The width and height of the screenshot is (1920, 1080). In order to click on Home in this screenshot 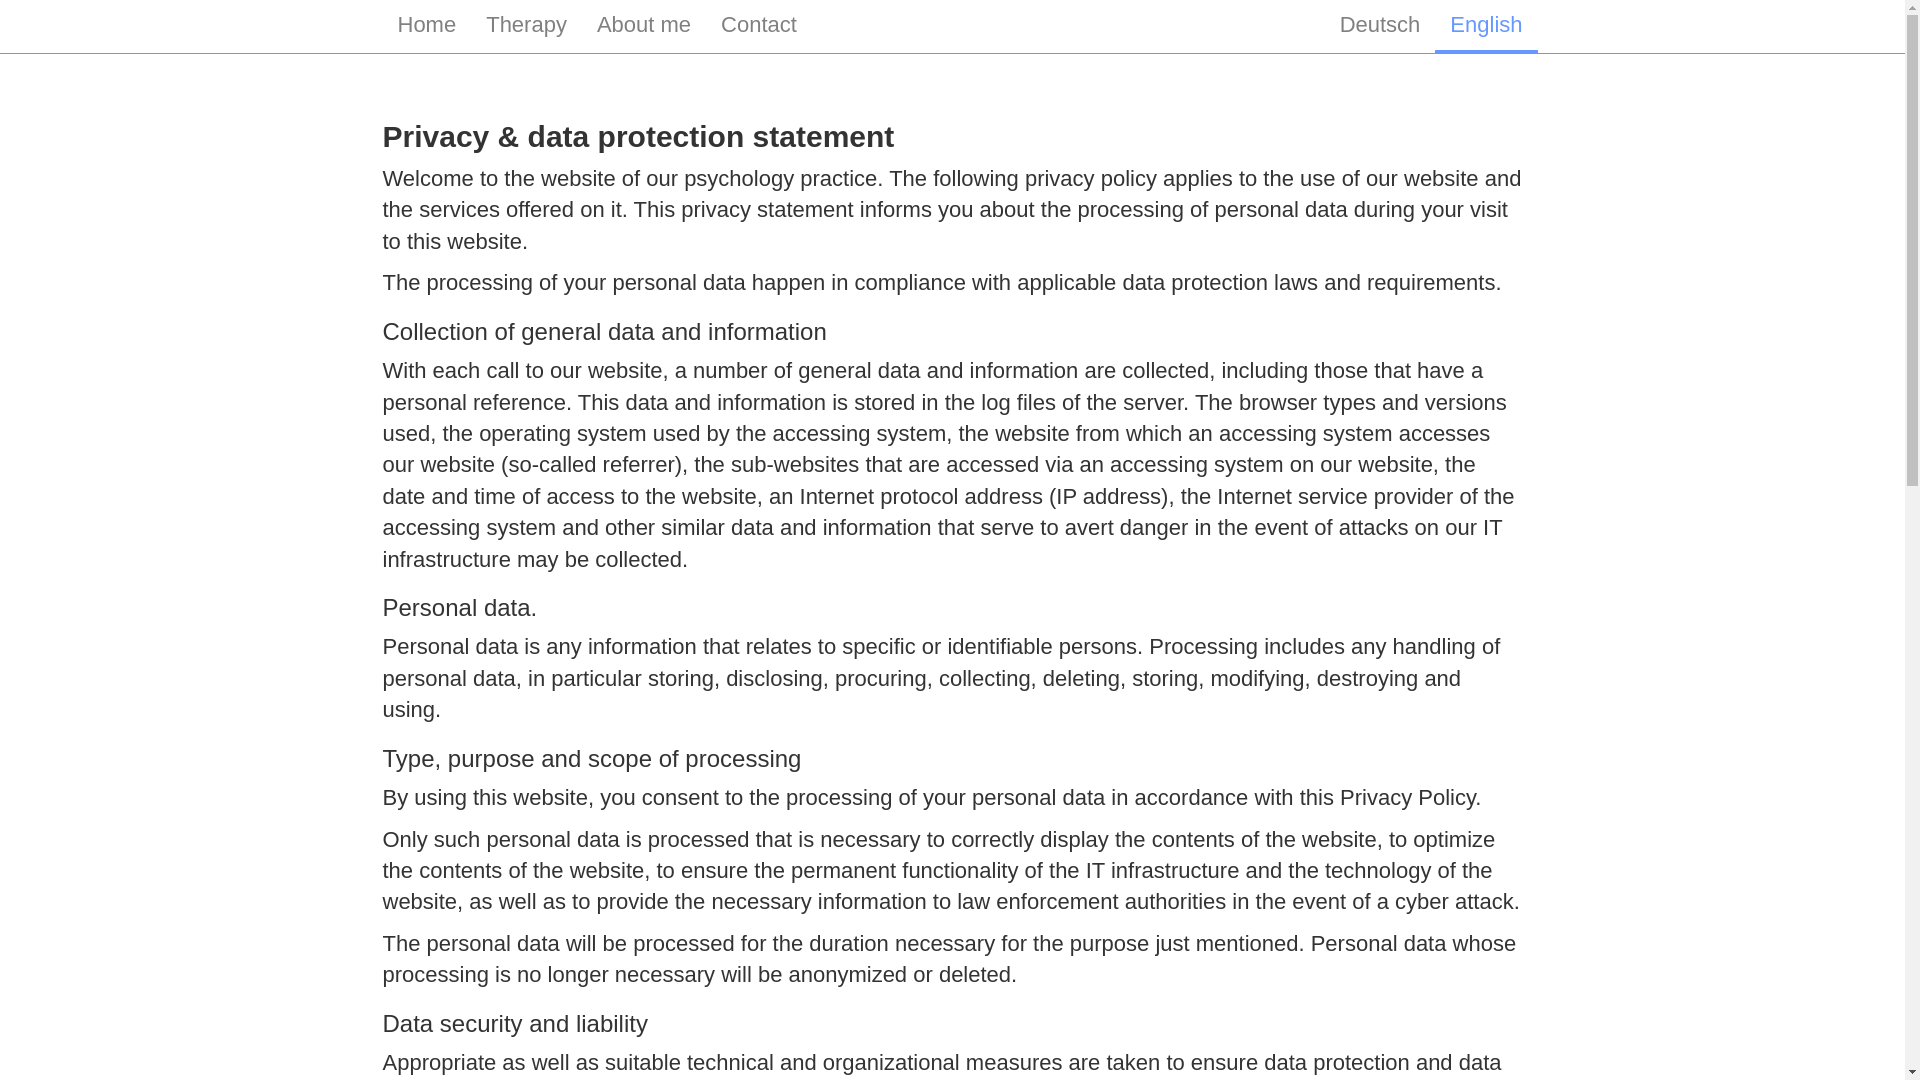, I will do `click(426, 24)`.